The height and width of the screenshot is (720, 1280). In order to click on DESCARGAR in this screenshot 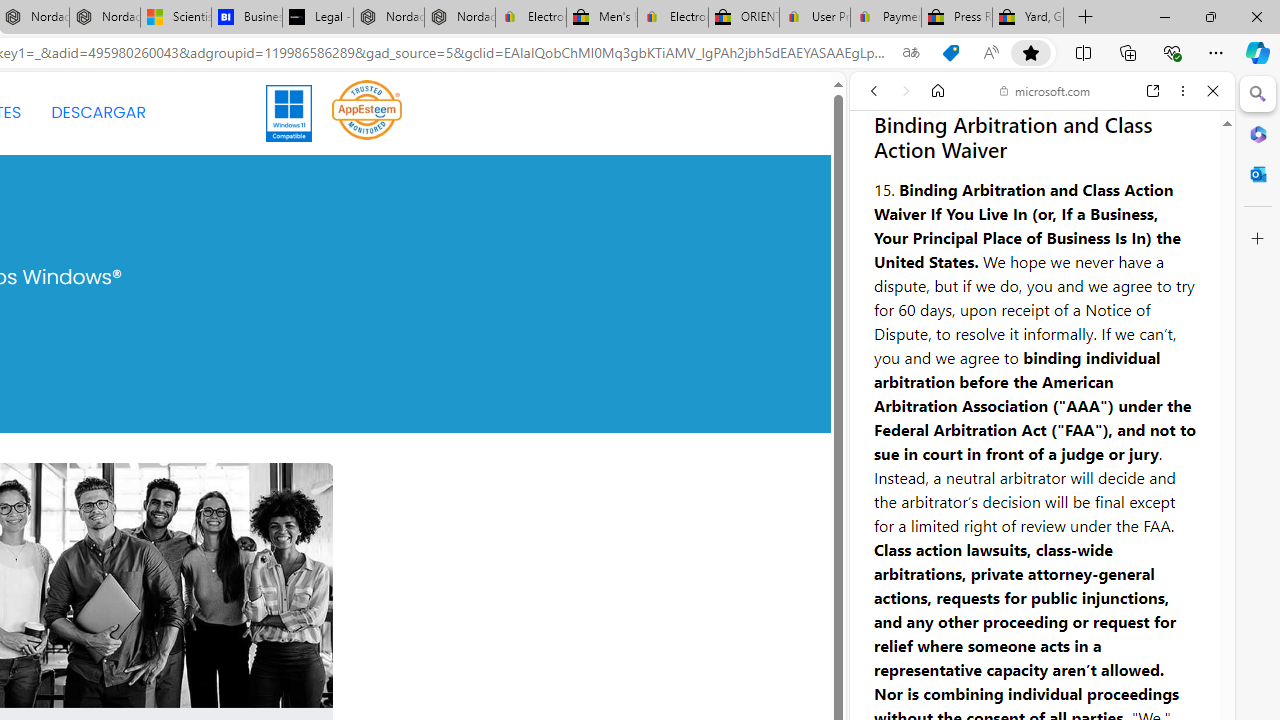, I will do `click(98, 112)`.